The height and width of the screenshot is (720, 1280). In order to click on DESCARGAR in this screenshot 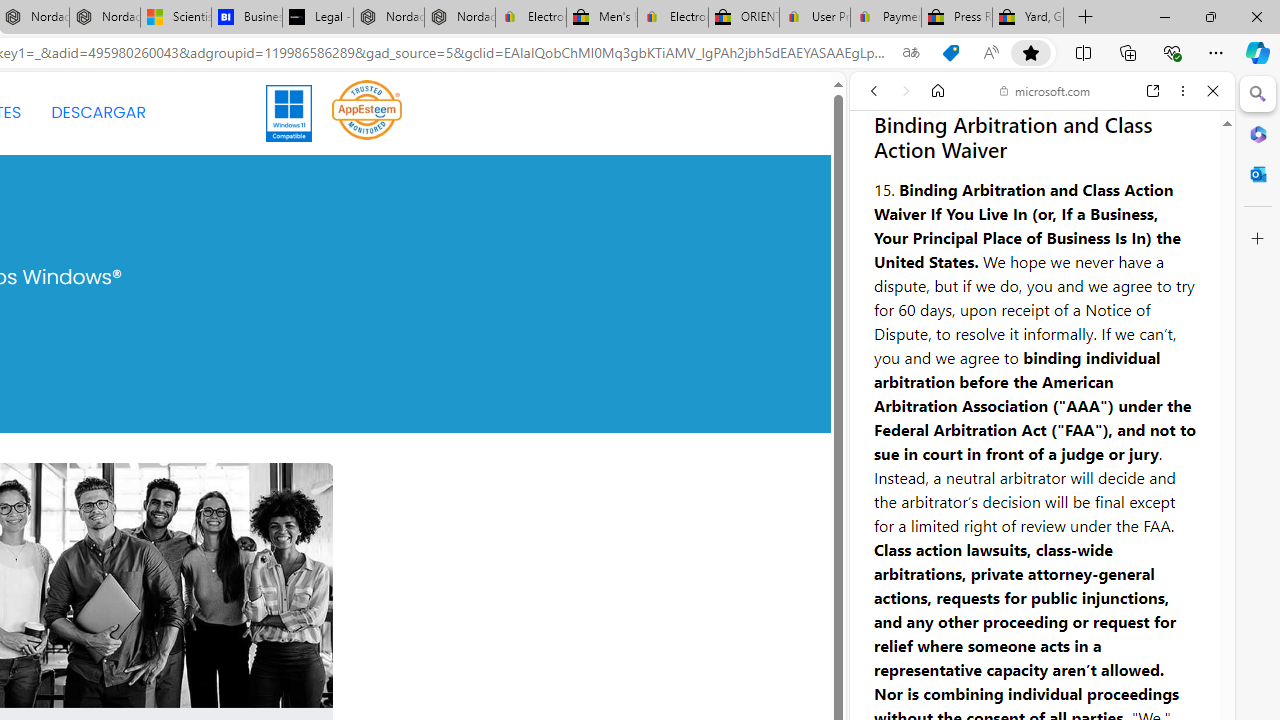, I will do `click(98, 112)`.